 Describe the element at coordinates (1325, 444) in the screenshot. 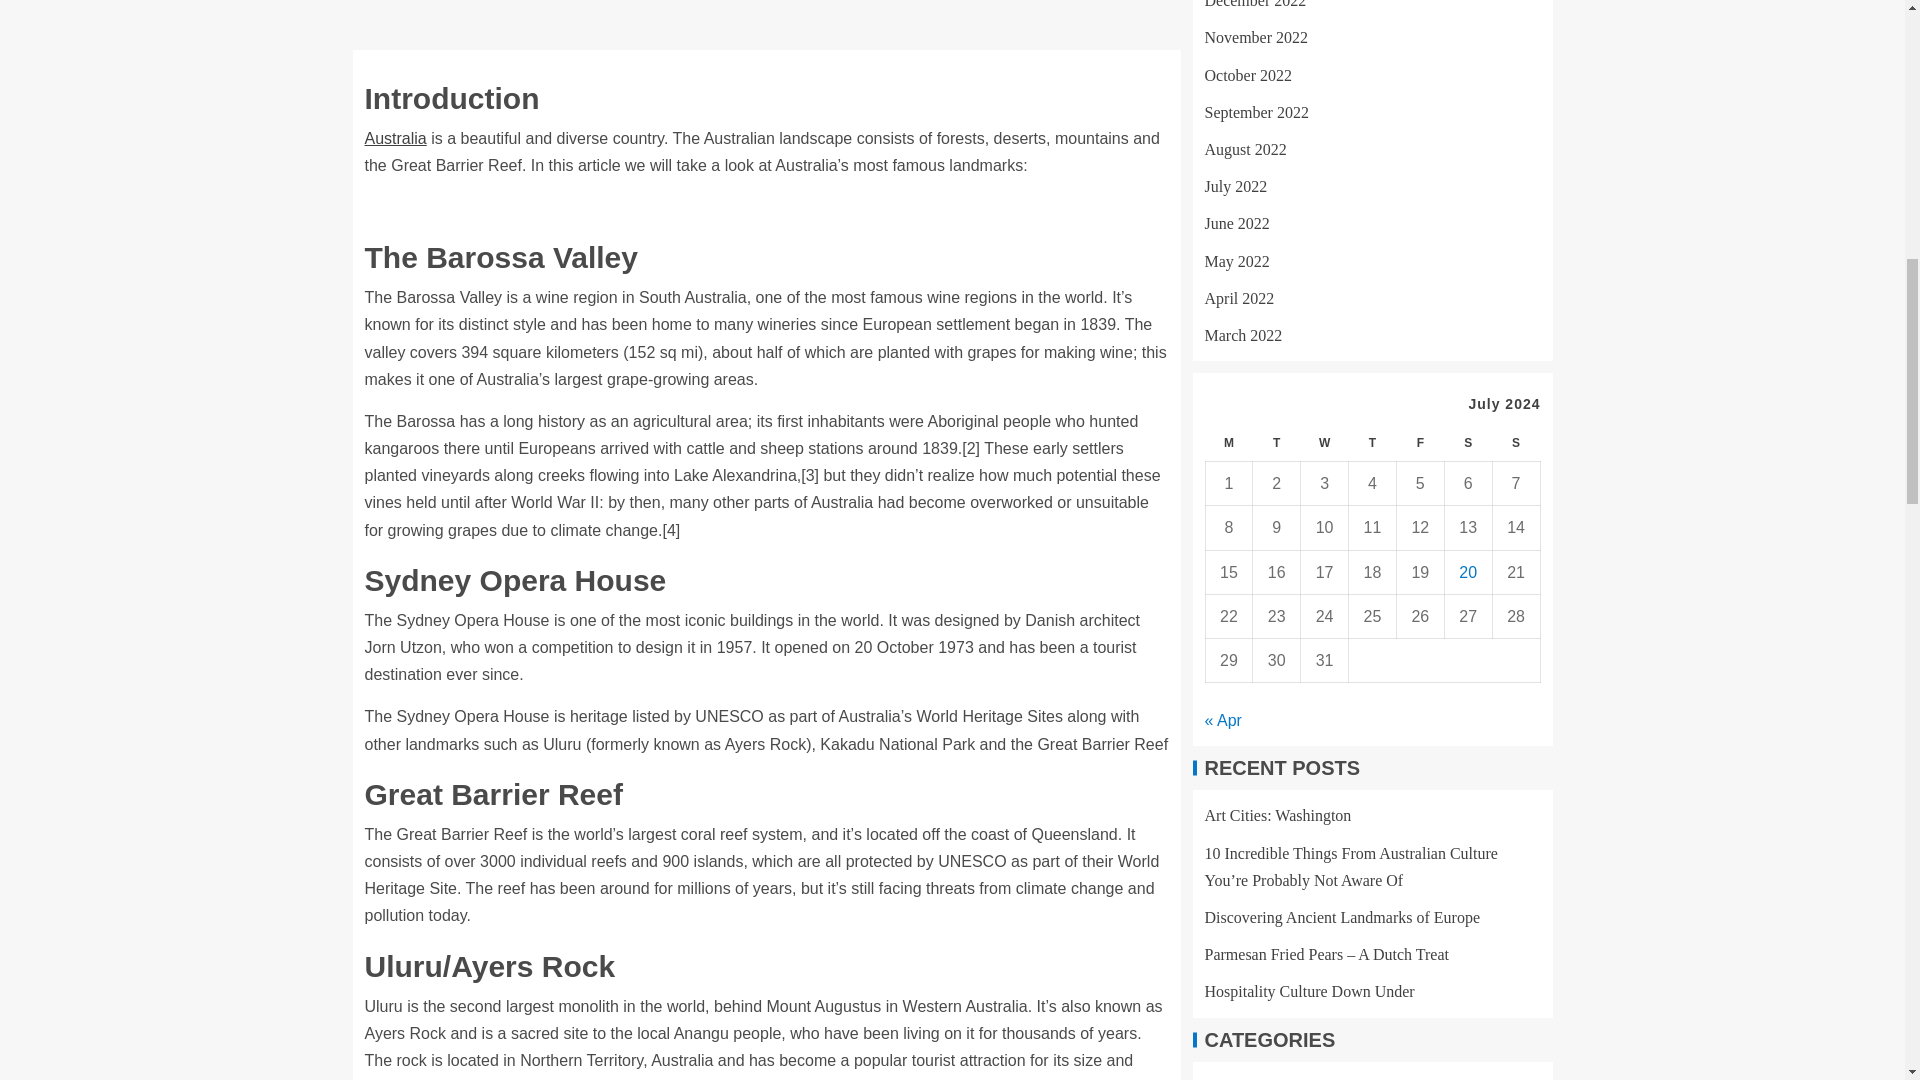

I see `Wednesday` at that location.